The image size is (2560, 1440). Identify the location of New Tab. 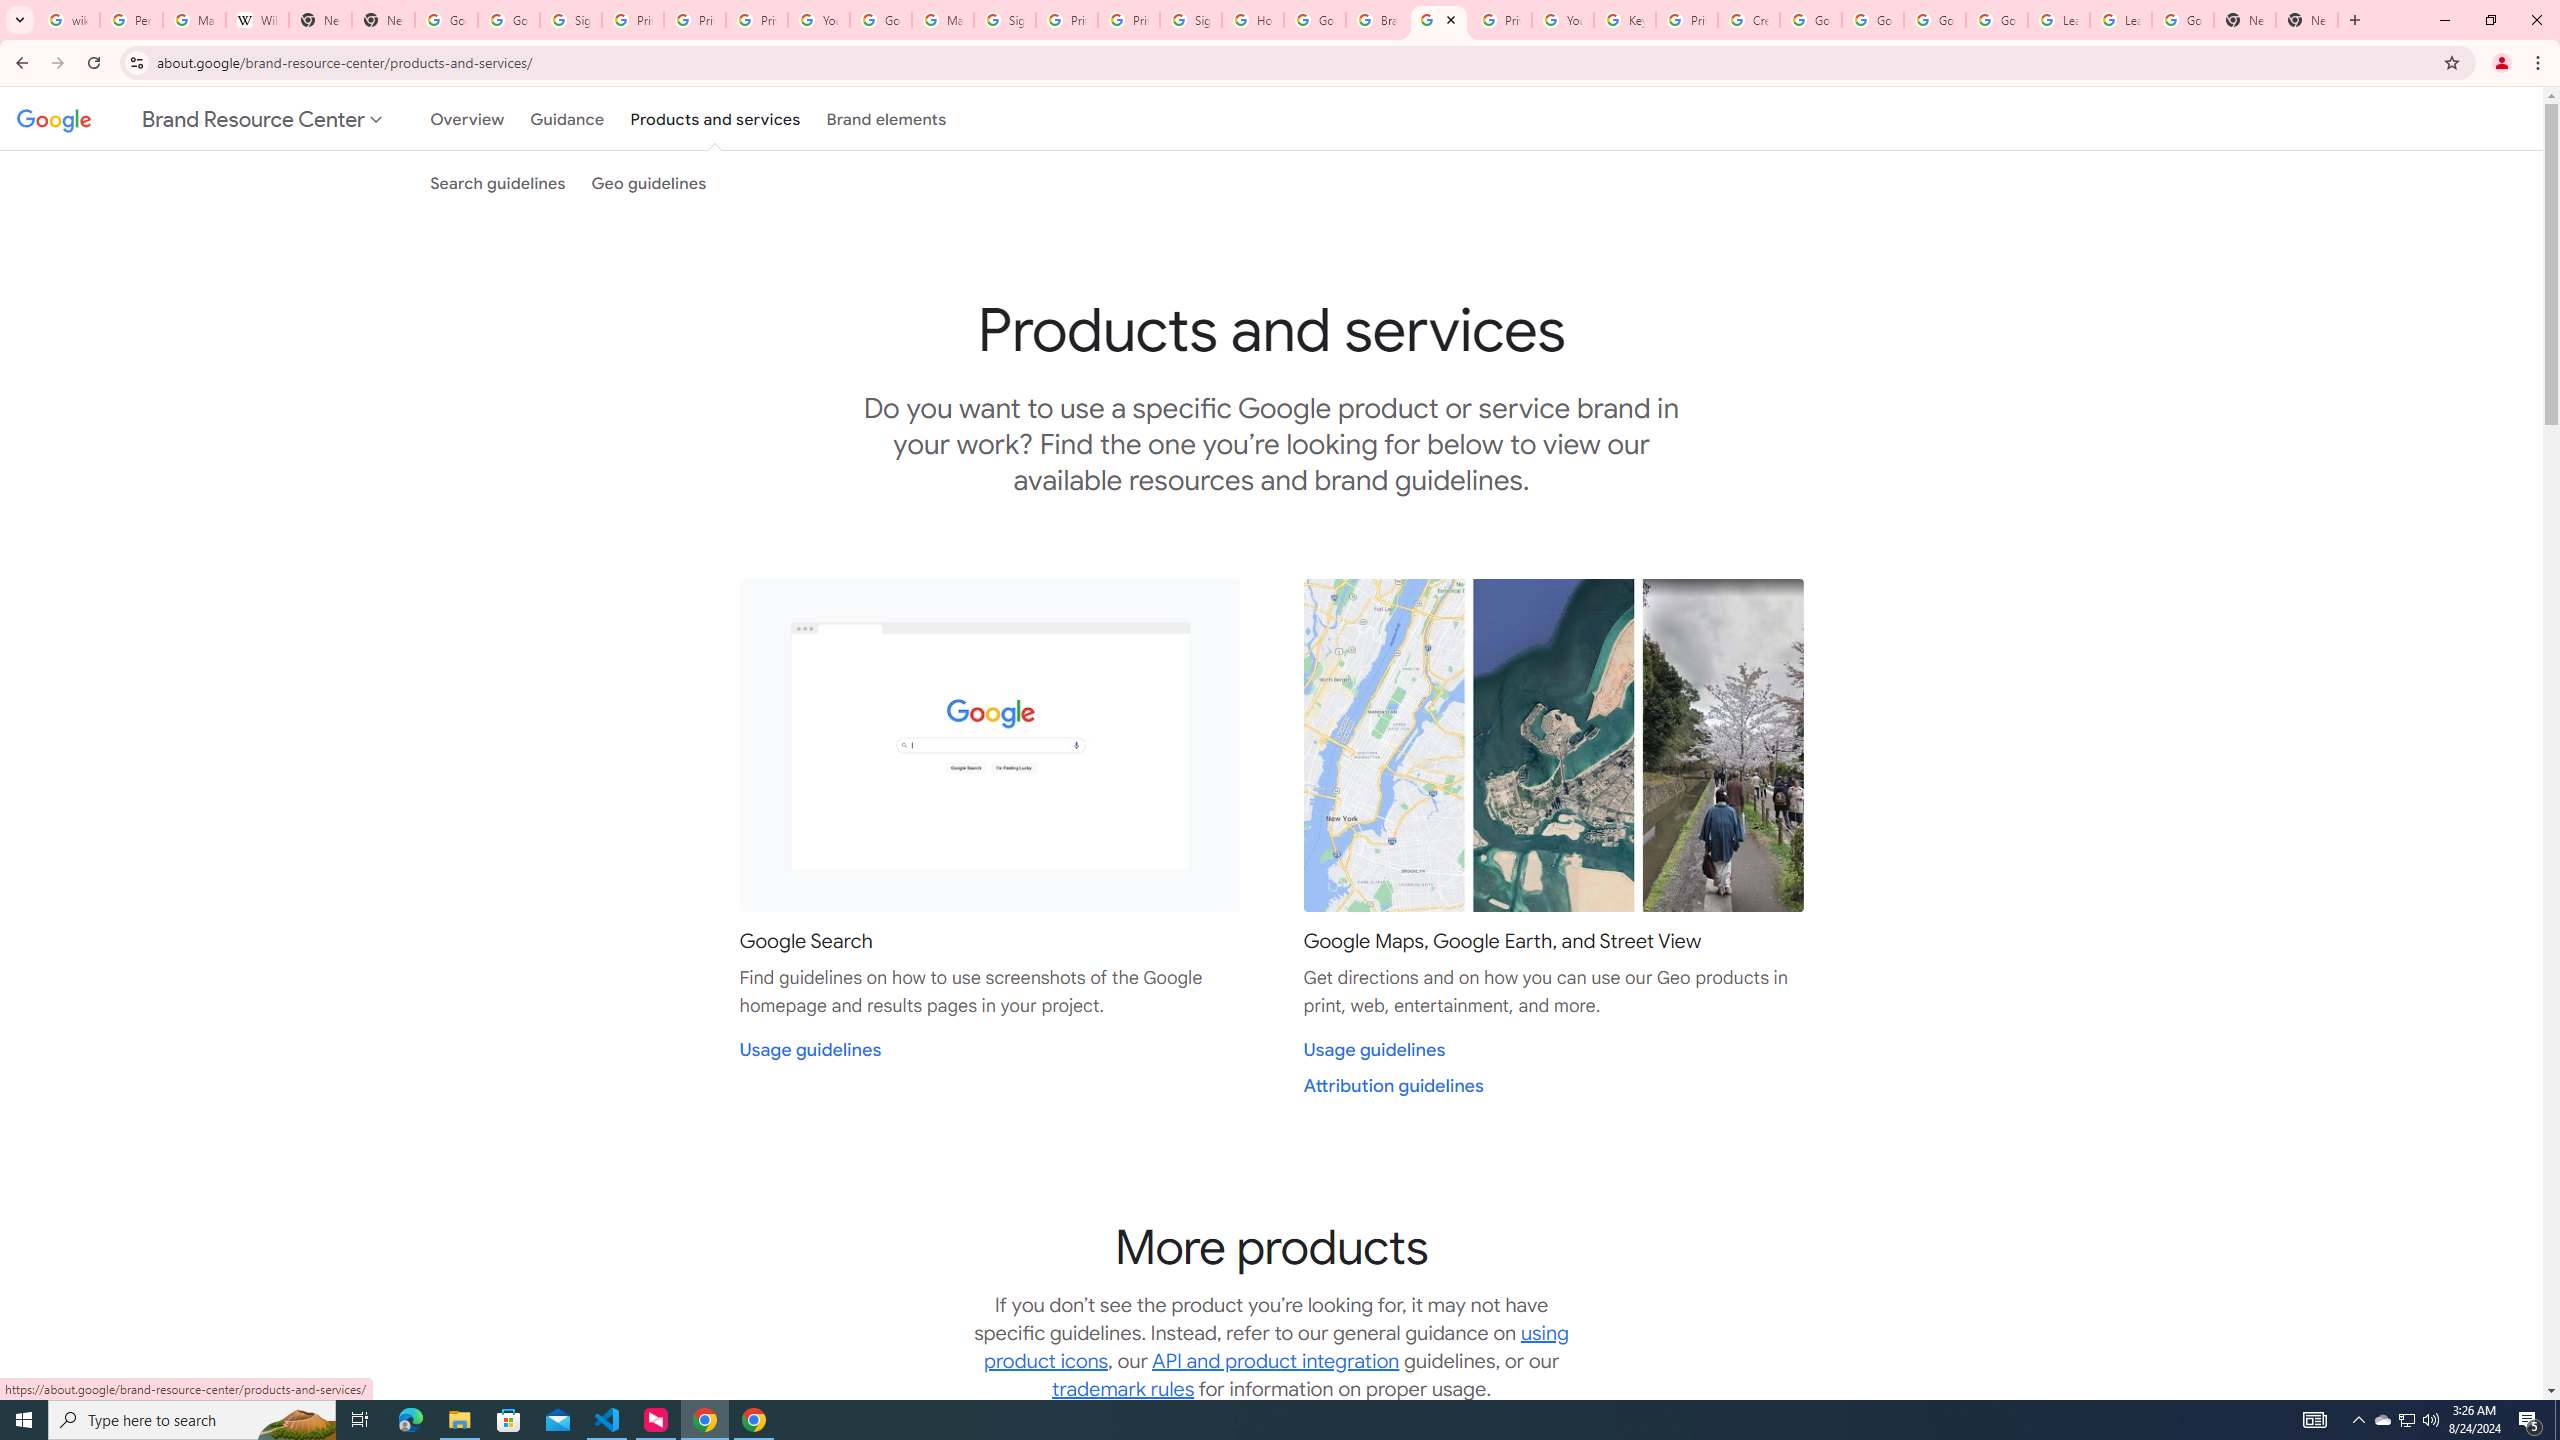
(2308, 20).